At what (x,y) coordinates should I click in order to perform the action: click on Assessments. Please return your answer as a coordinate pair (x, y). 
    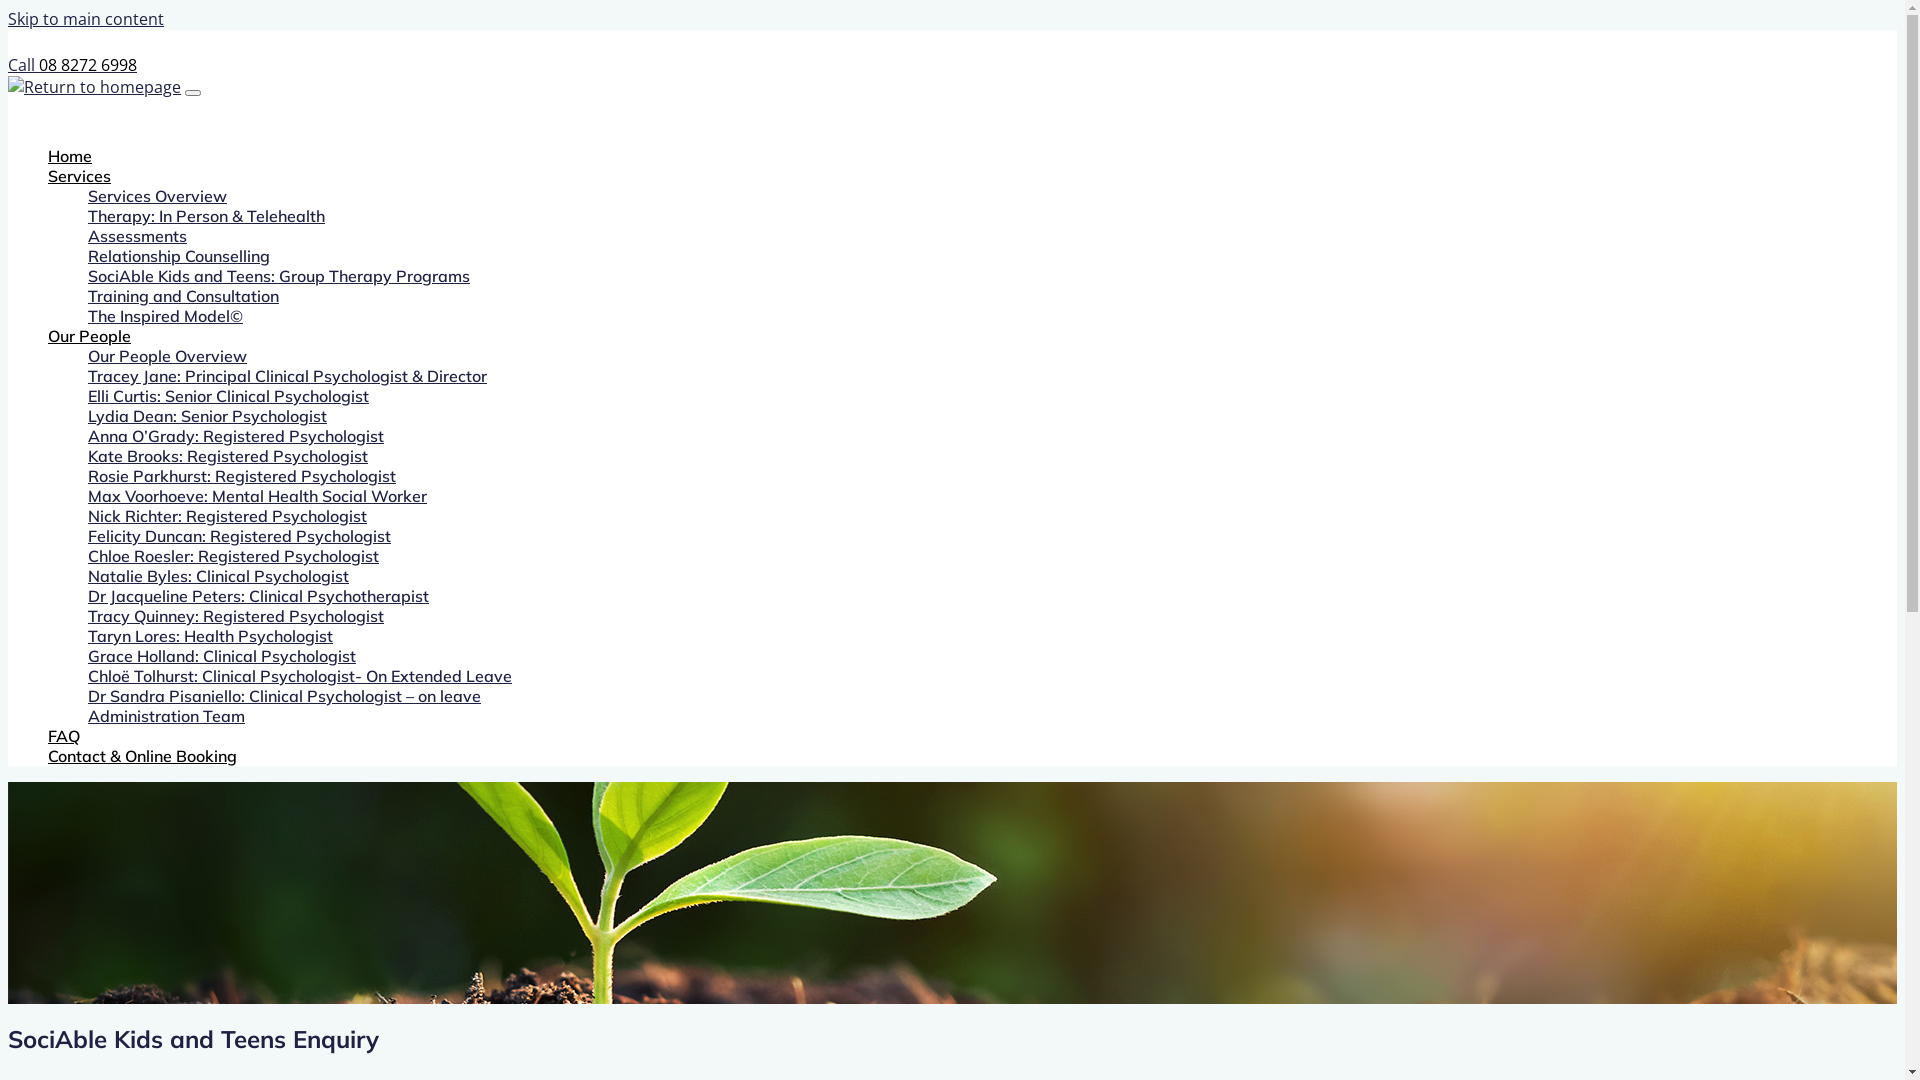
    Looking at the image, I should click on (138, 236).